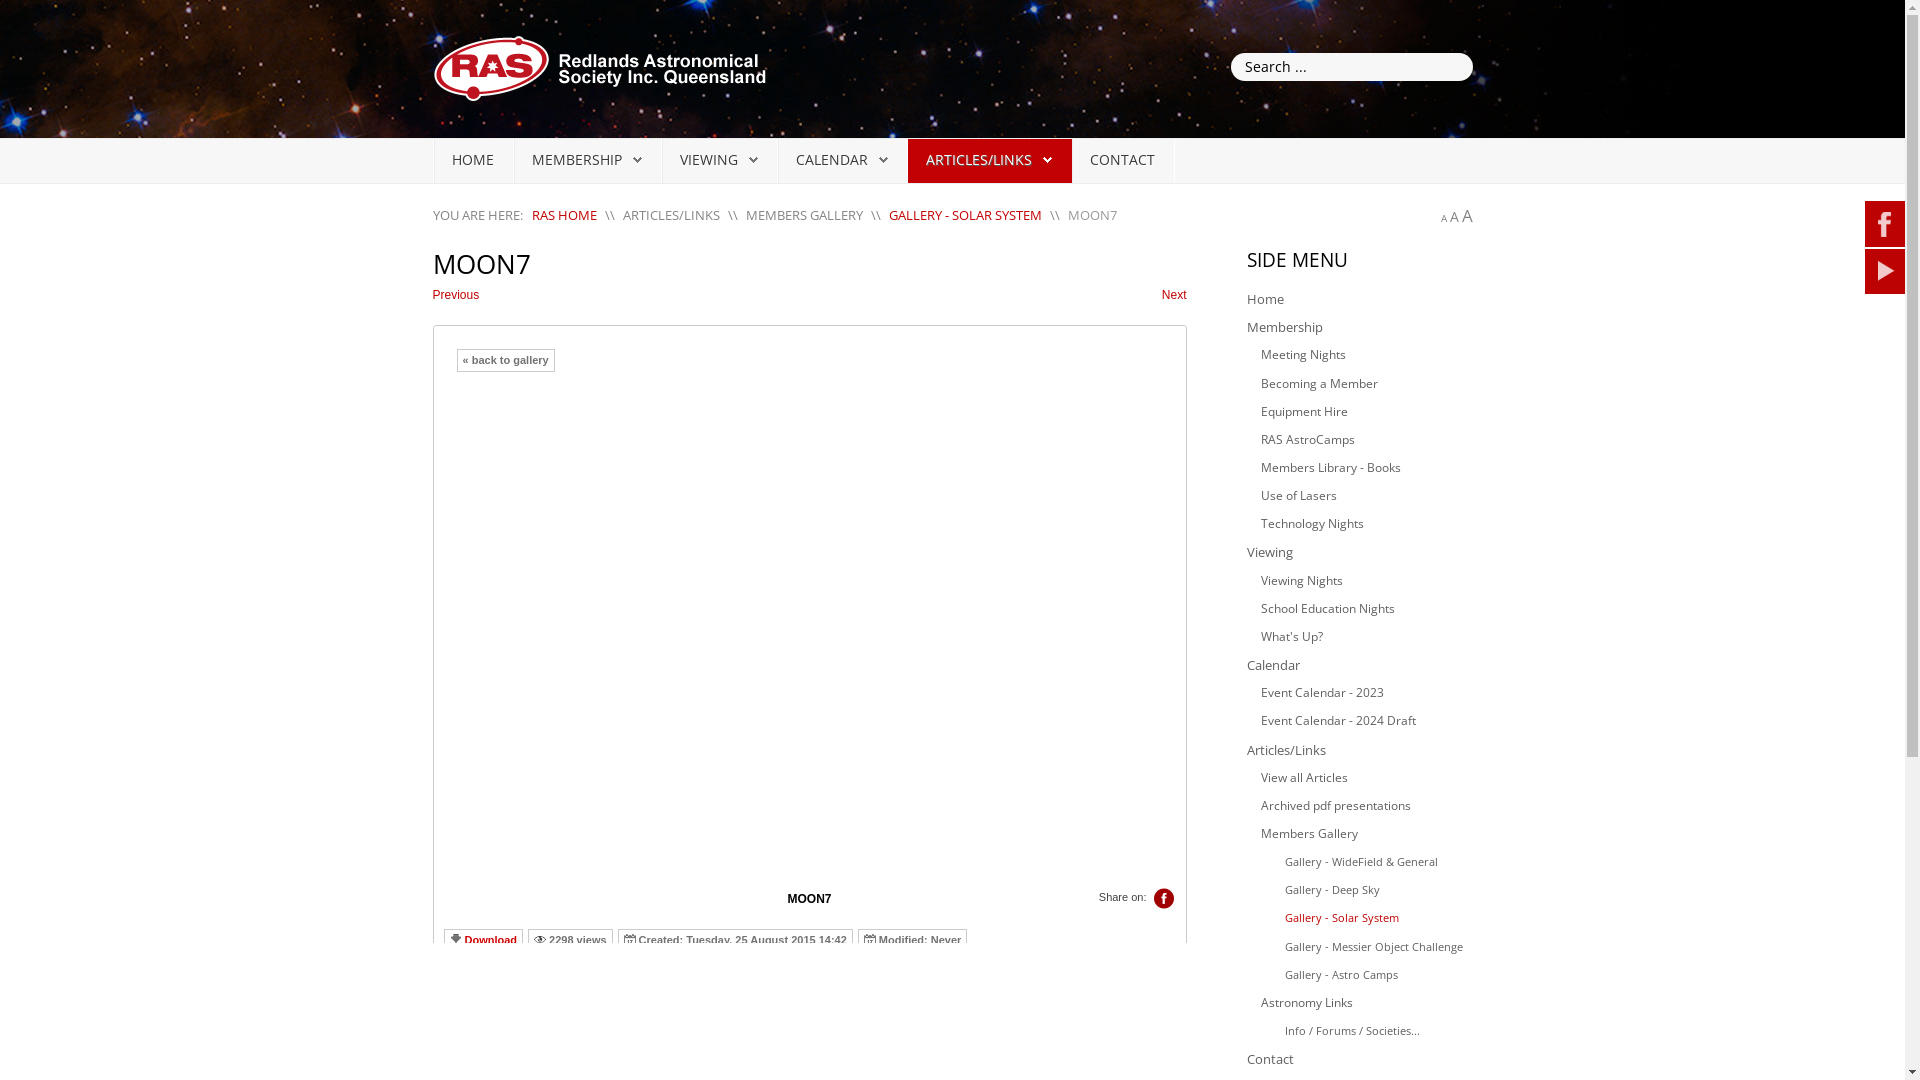  What do you see at coordinates (979, 160) in the screenshot?
I see `ARTICLES/LINKS` at bounding box center [979, 160].